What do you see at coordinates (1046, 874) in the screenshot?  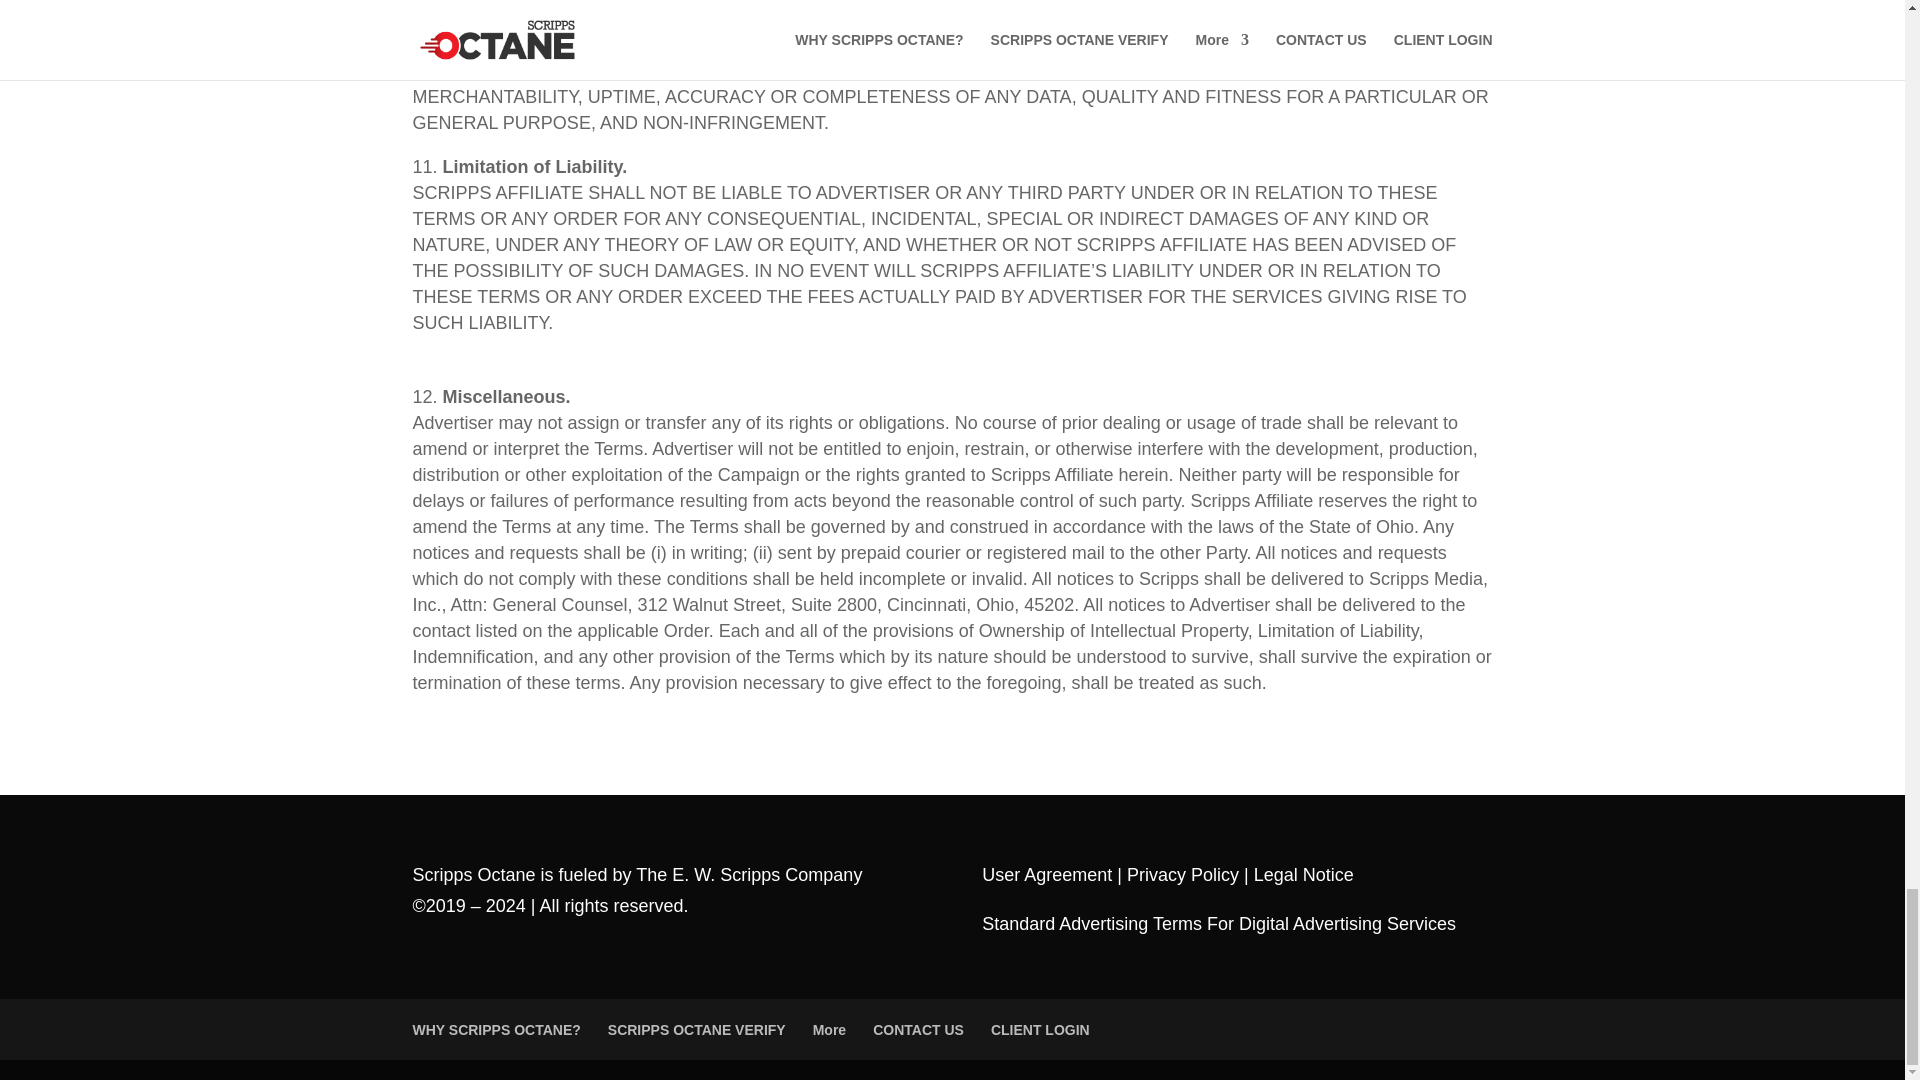 I see `User Agreement` at bounding box center [1046, 874].